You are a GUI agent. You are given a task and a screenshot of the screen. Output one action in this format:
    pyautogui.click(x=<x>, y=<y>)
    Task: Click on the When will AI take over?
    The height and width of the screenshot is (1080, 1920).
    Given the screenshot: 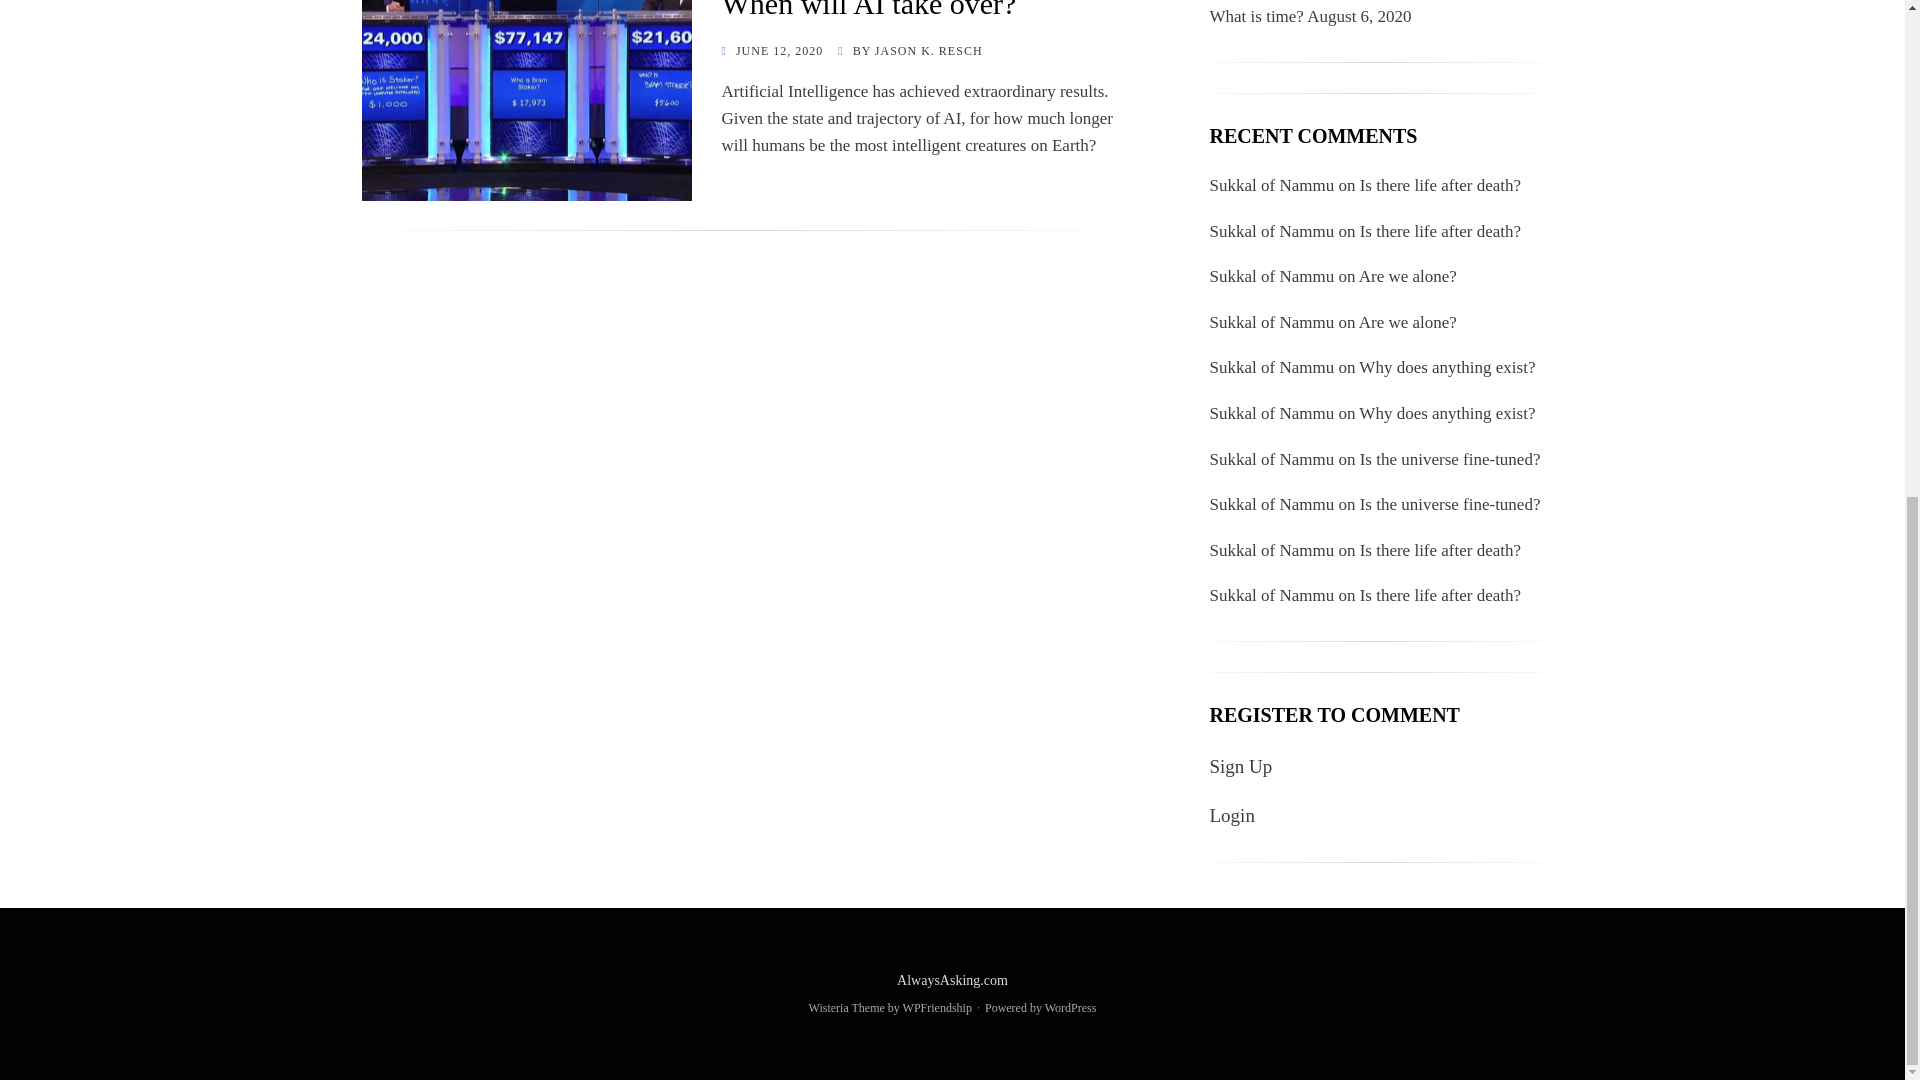 What is the action you would take?
    pyautogui.click(x=869, y=10)
    